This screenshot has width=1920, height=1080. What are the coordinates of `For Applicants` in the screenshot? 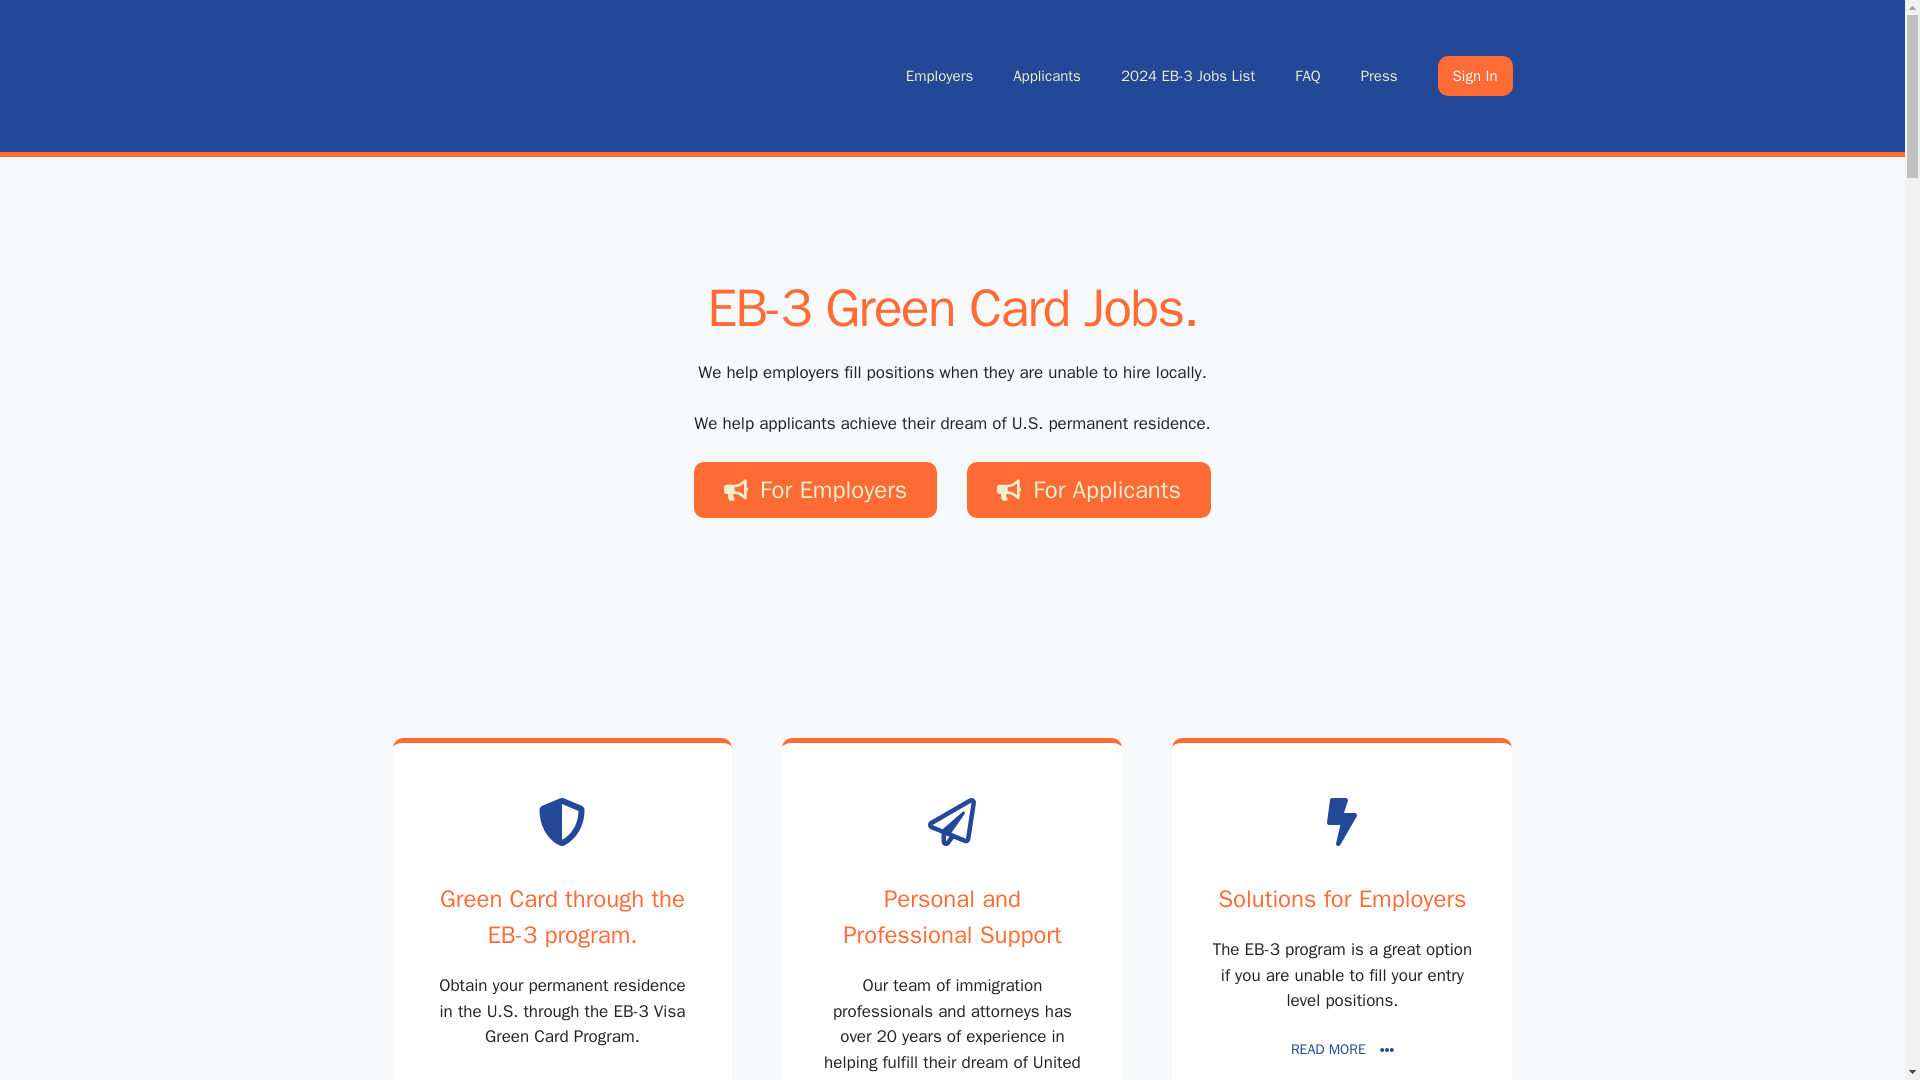 It's located at (1089, 490).